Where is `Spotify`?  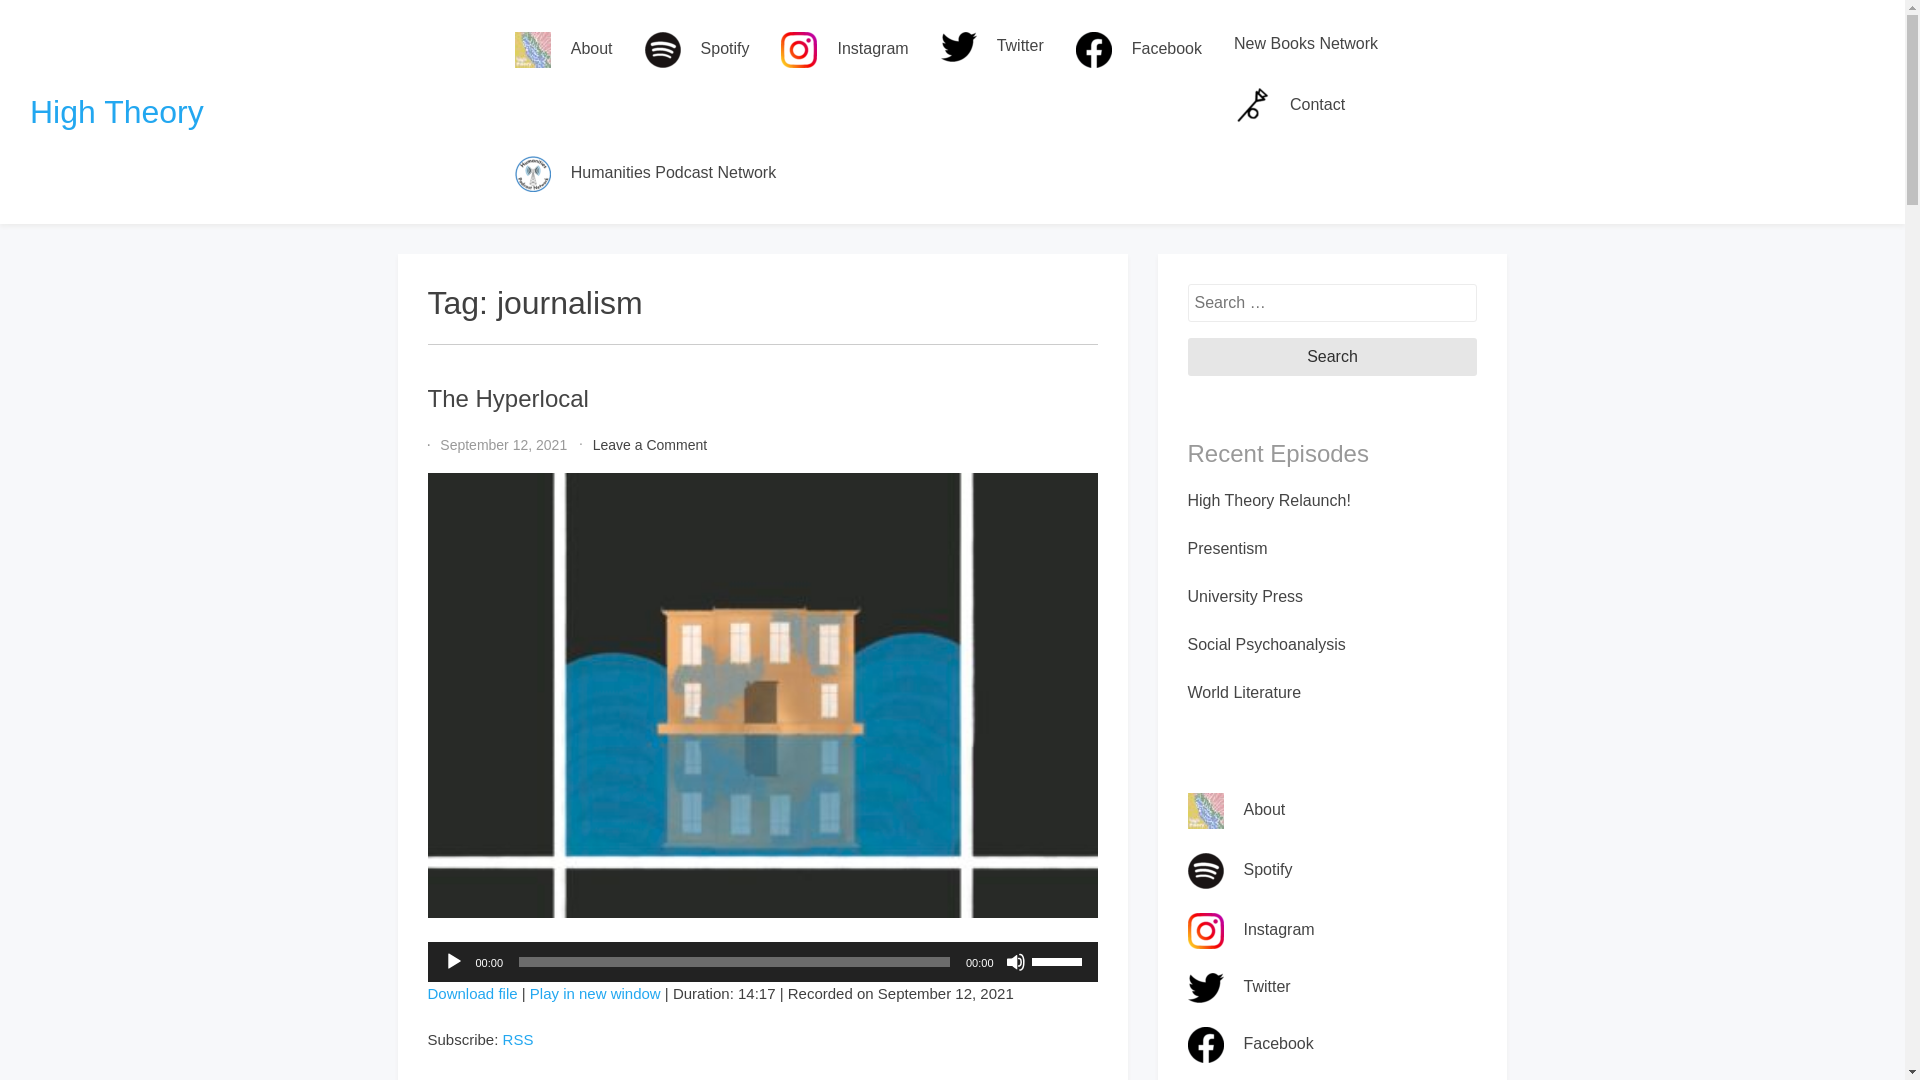
Spotify is located at coordinates (473, 993).